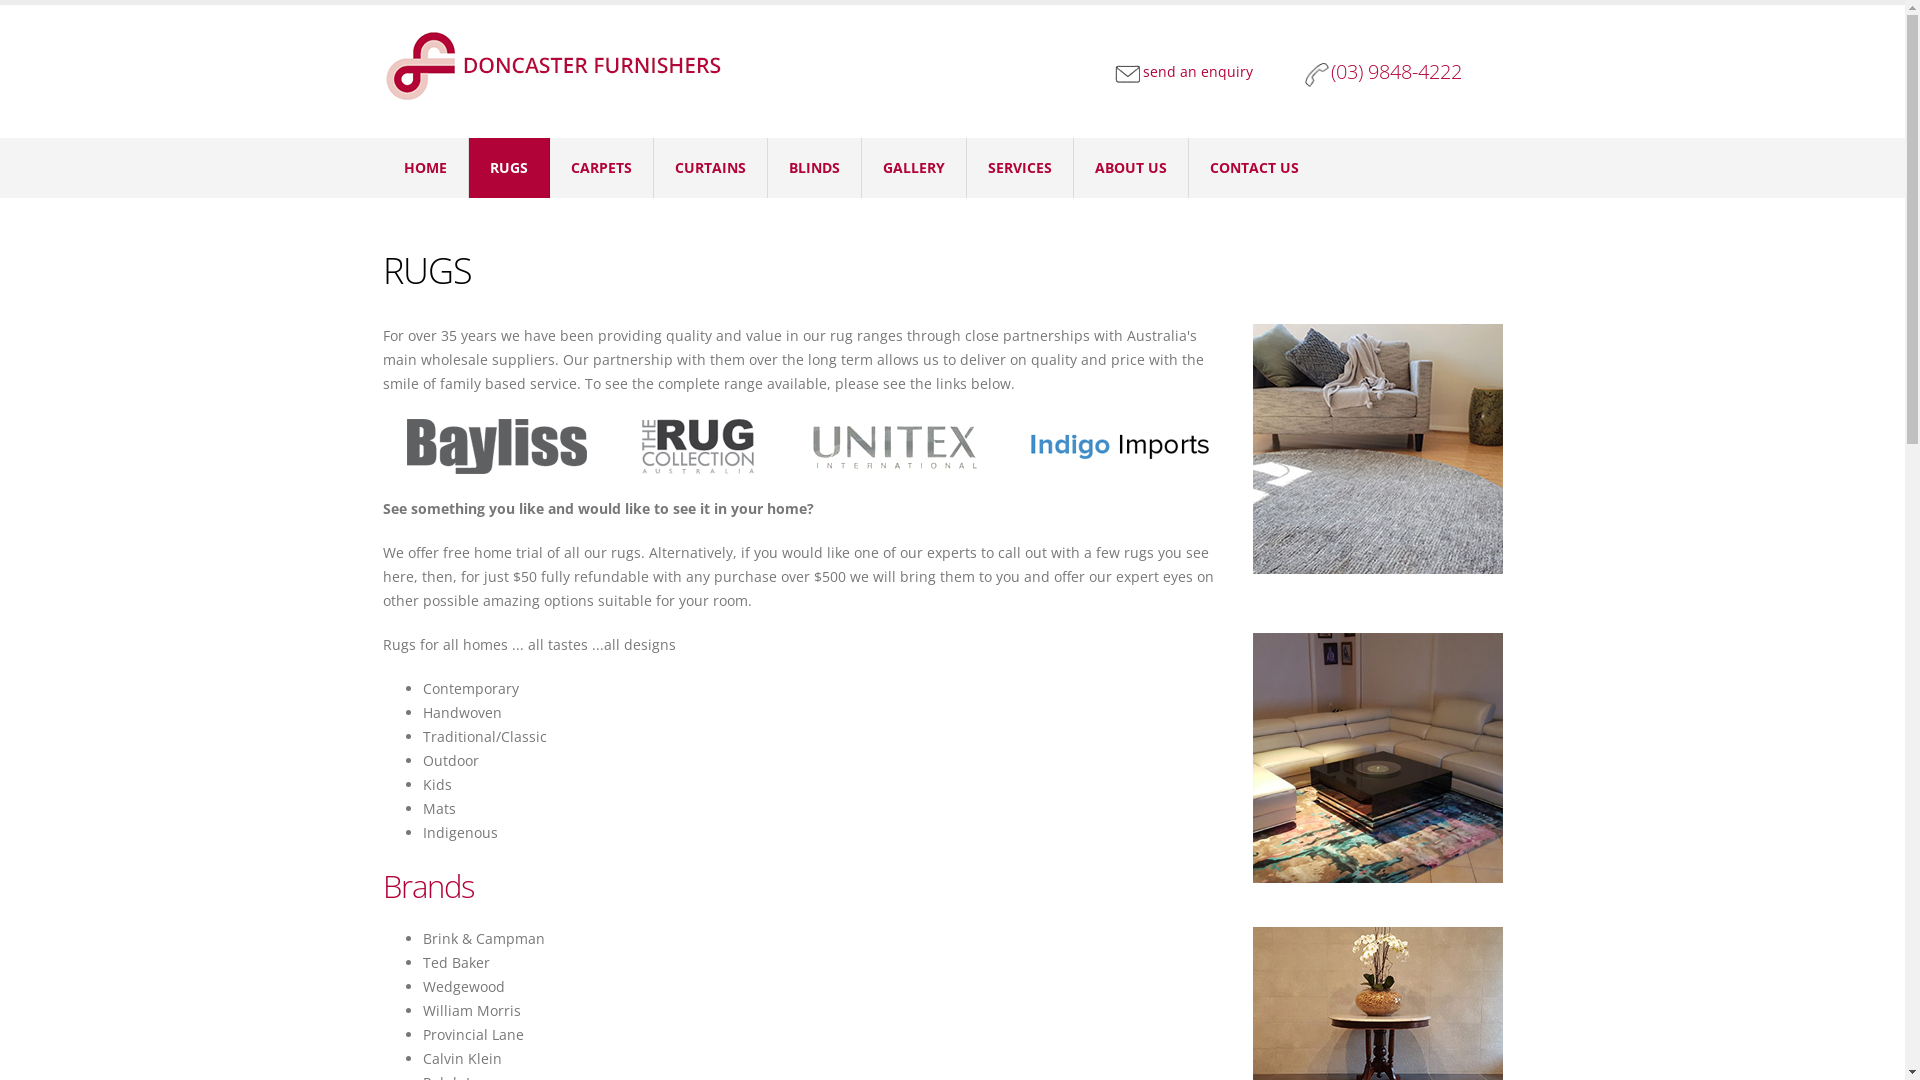 This screenshot has width=1920, height=1080. Describe the element at coordinates (1254, 168) in the screenshot. I see `CONTACT US` at that location.